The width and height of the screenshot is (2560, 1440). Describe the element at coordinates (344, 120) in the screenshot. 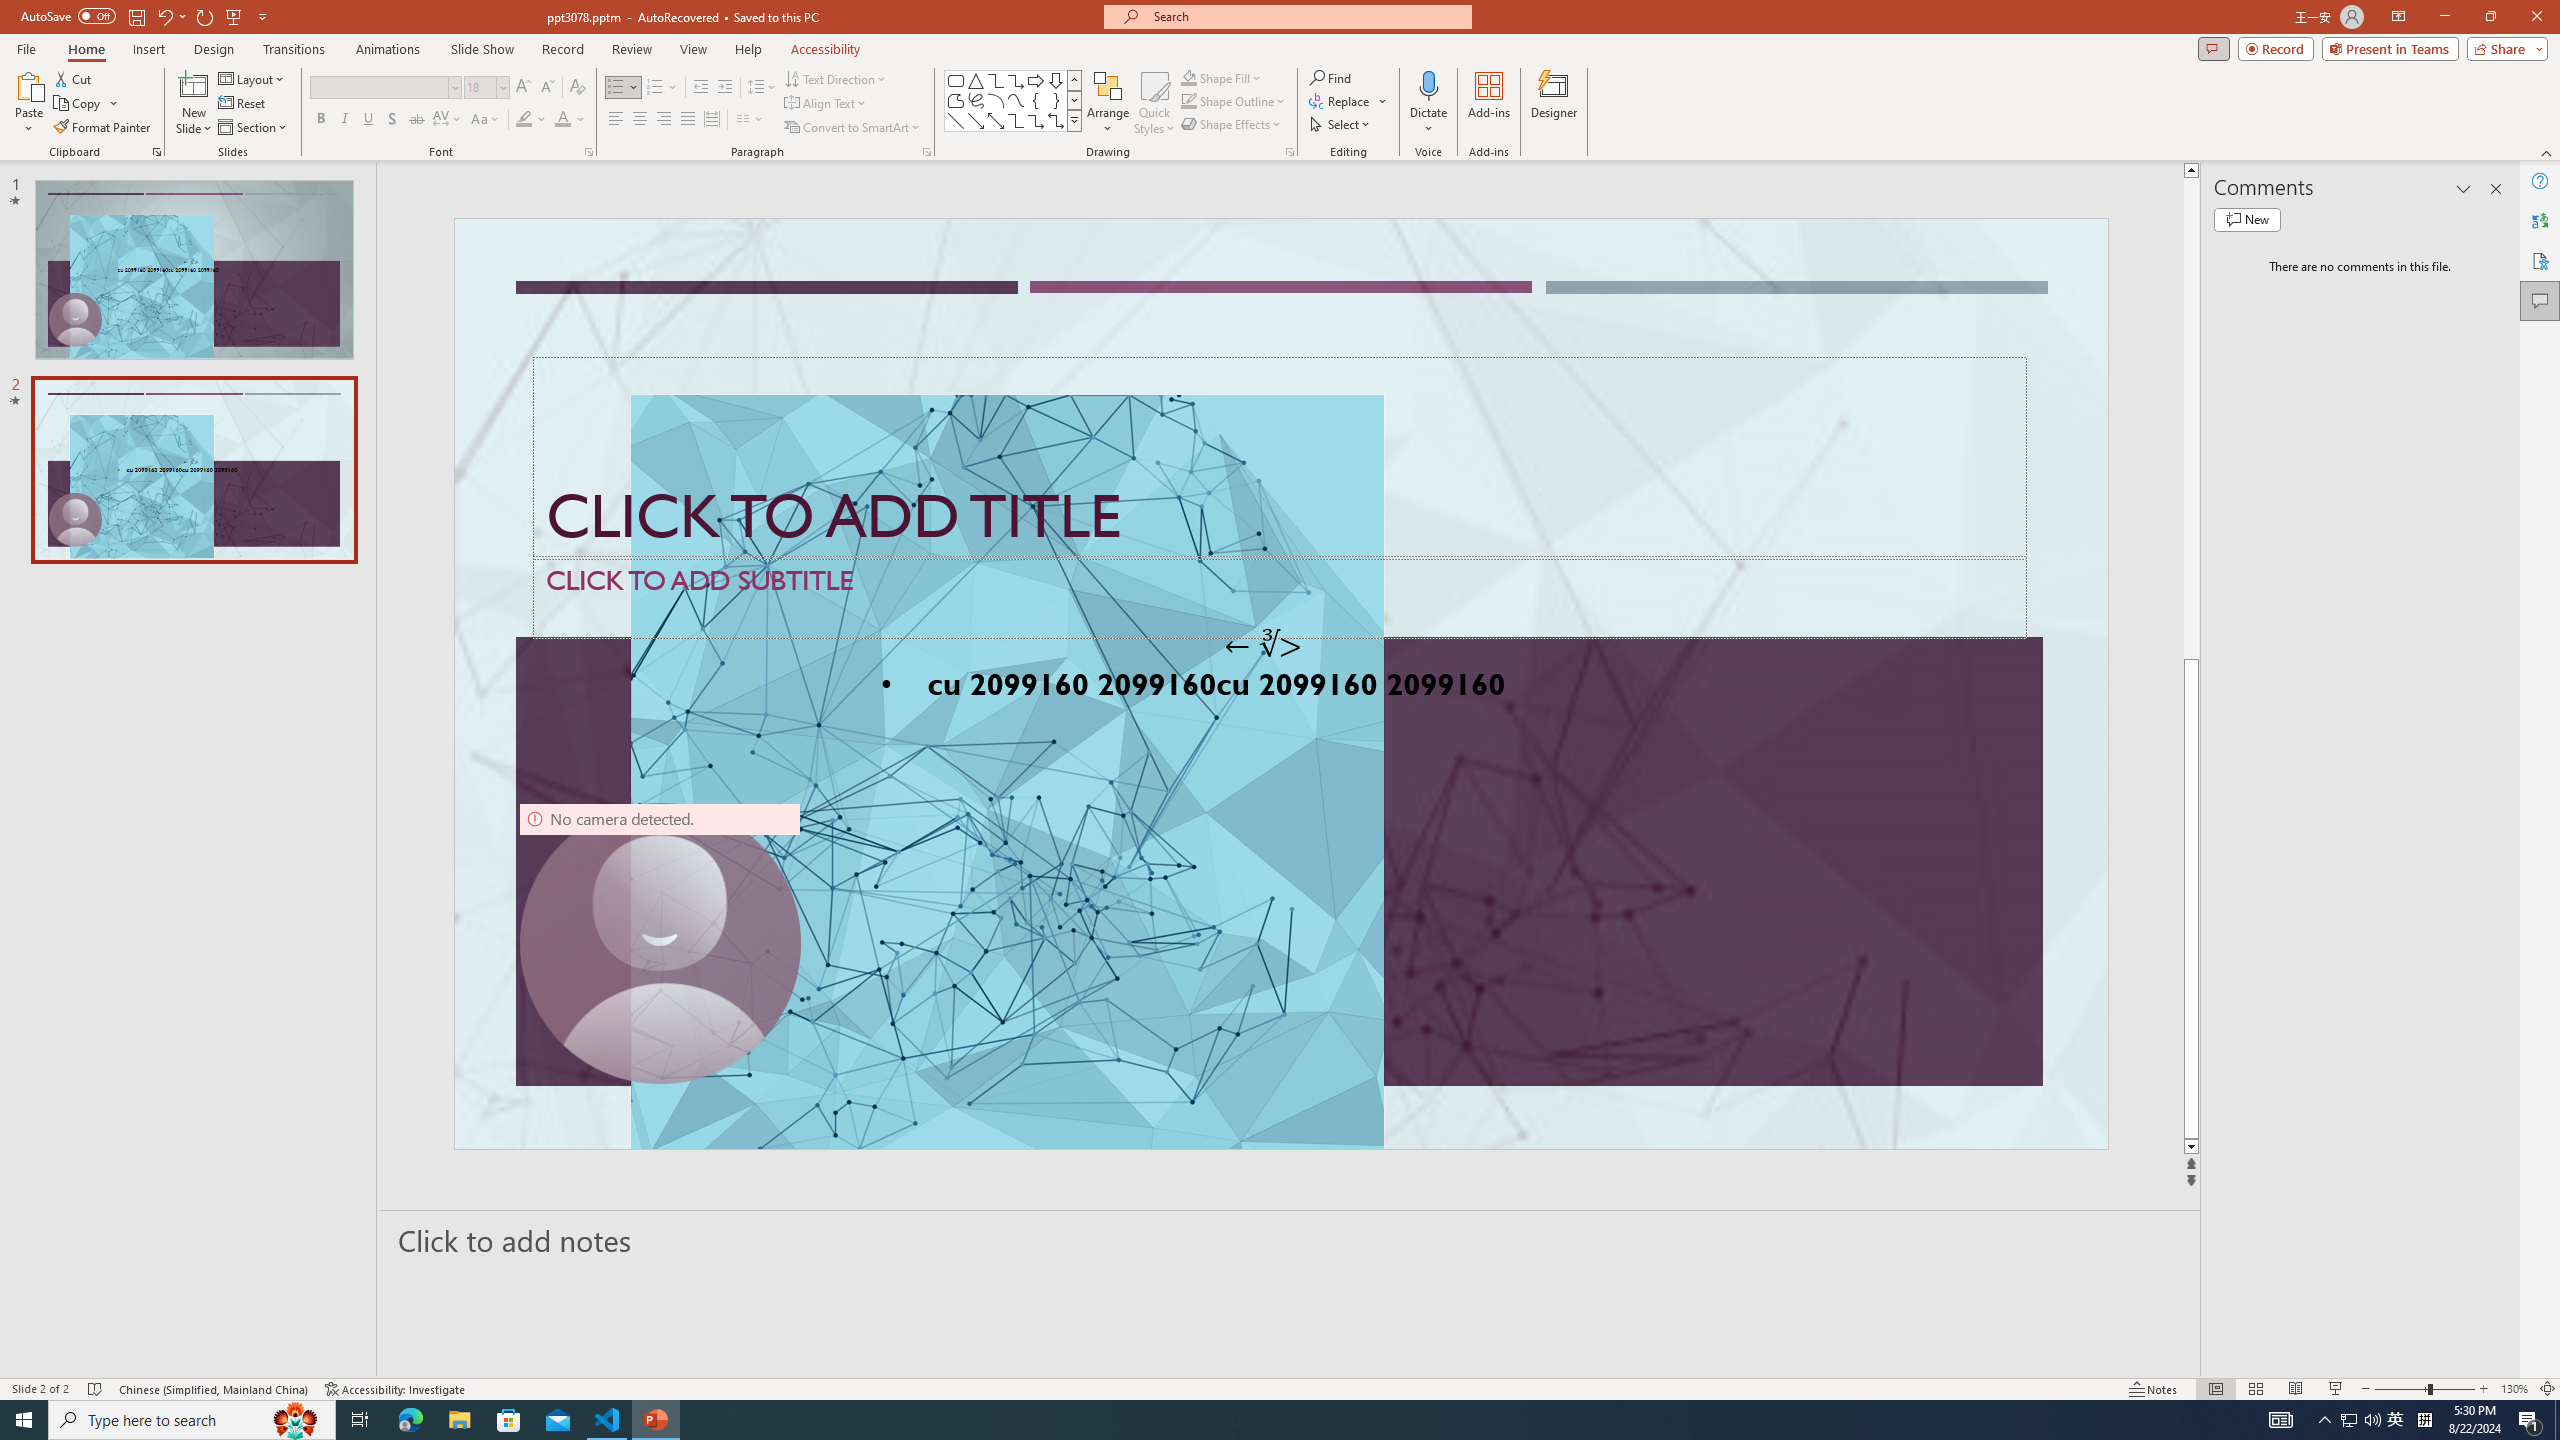

I see `Italic` at that location.